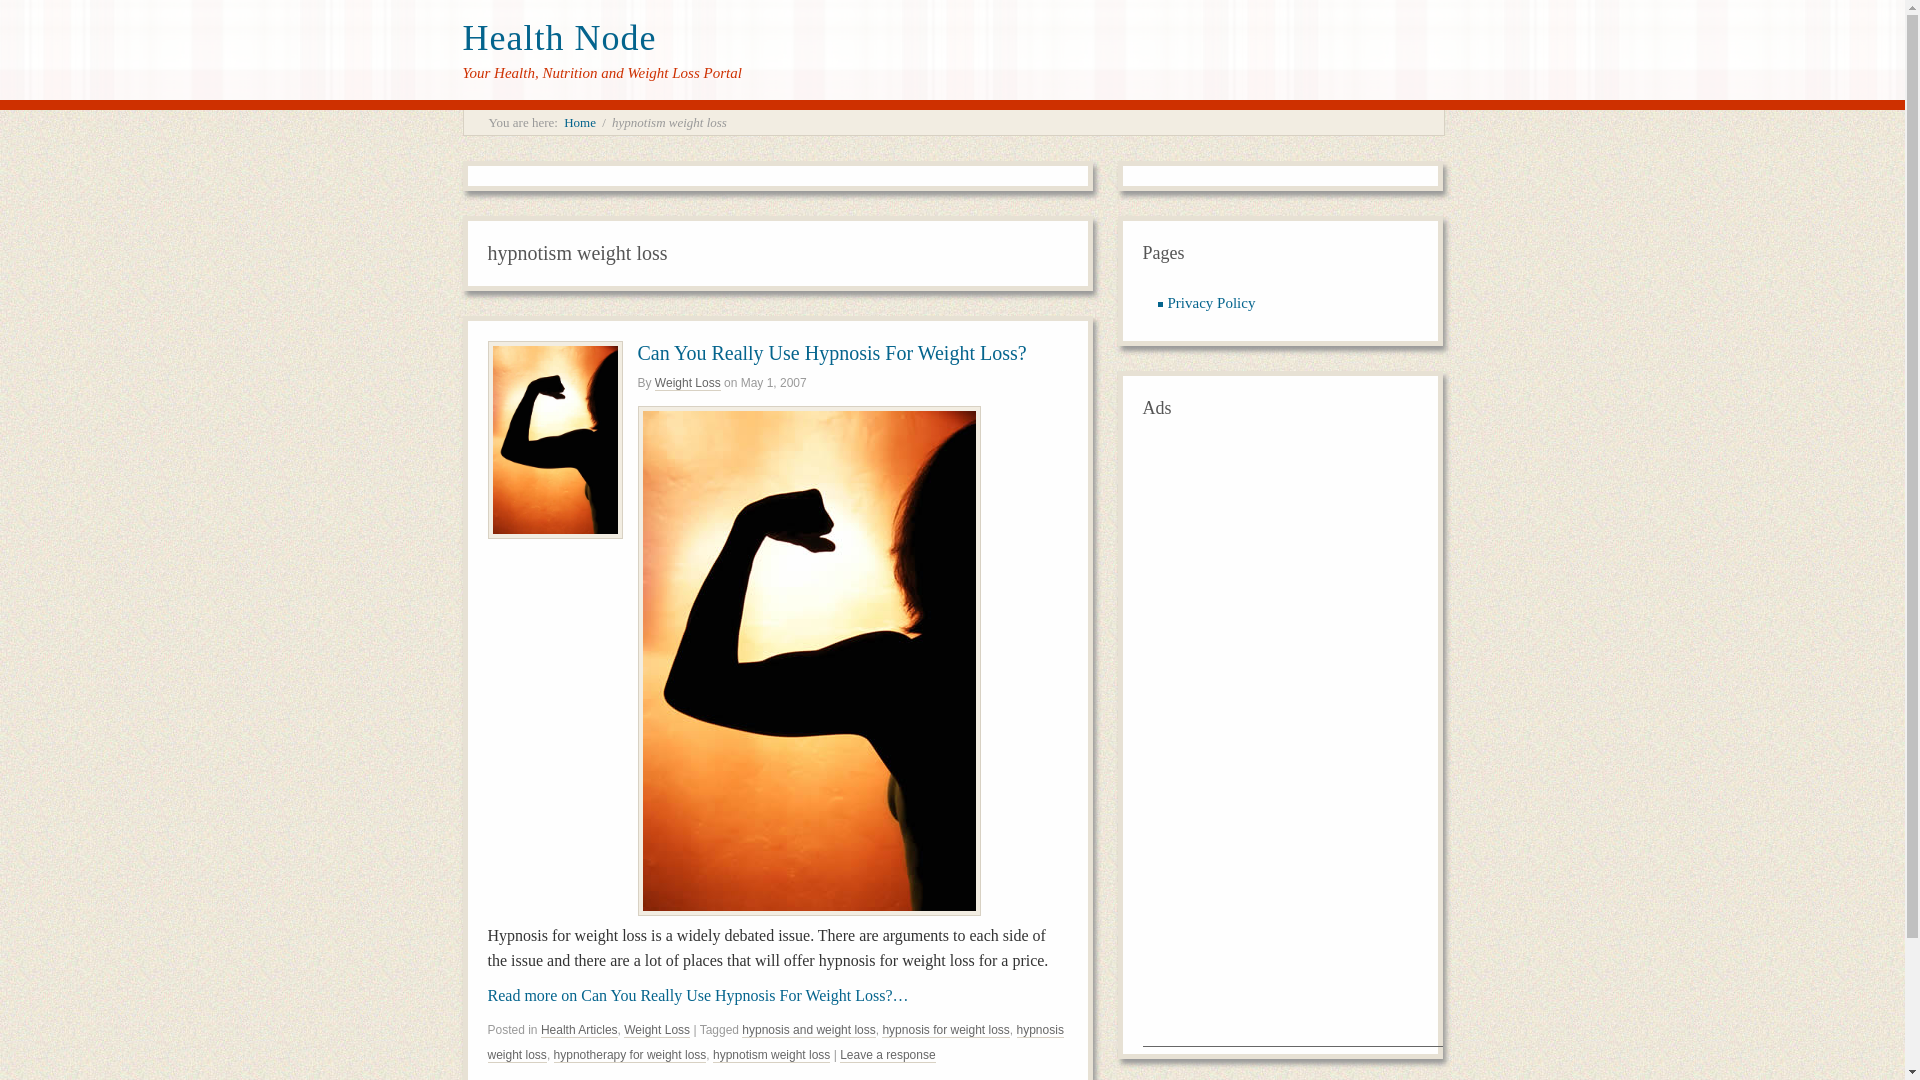  Describe the element at coordinates (580, 1030) in the screenshot. I see `Health Articles` at that location.